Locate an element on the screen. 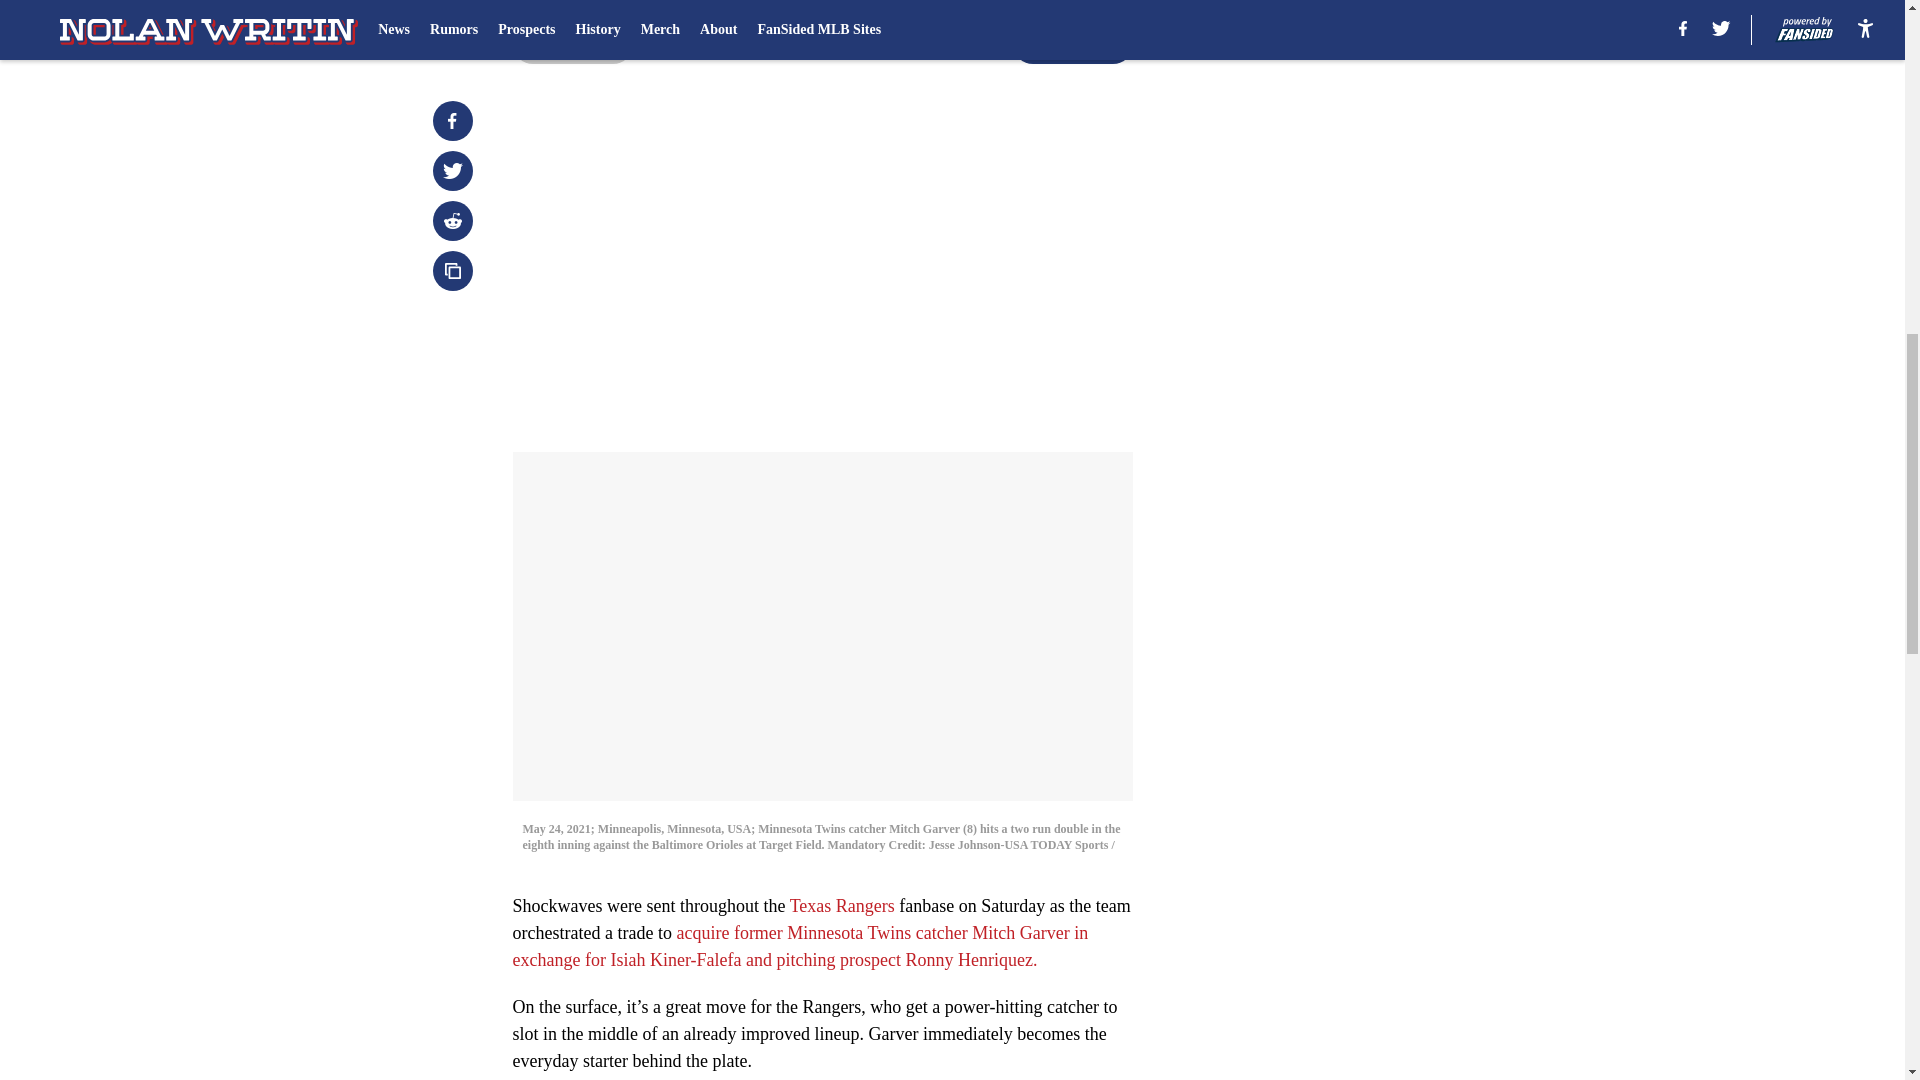 The image size is (1920, 1080). Next is located at coordinates (1072, 43).